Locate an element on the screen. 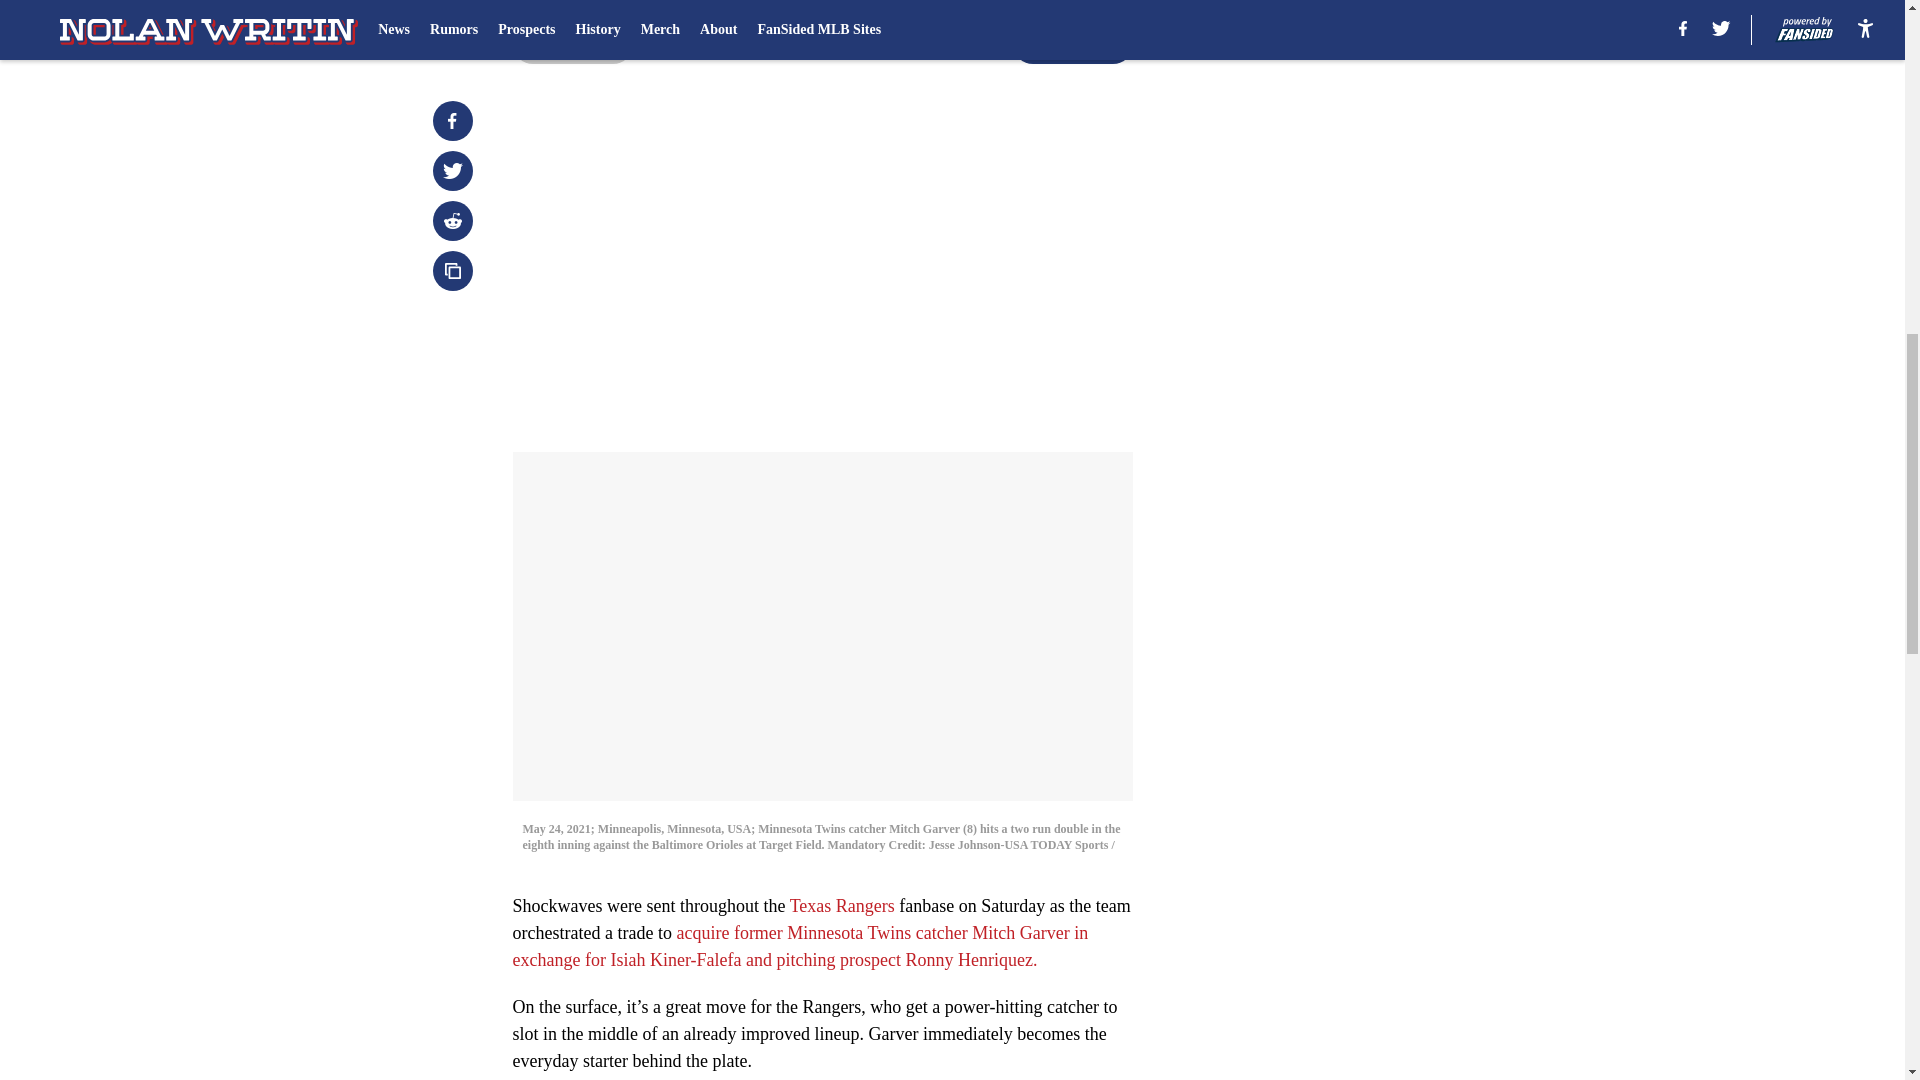 The image size is (1920, 1080). Next is located at coordinates (1072, 43).